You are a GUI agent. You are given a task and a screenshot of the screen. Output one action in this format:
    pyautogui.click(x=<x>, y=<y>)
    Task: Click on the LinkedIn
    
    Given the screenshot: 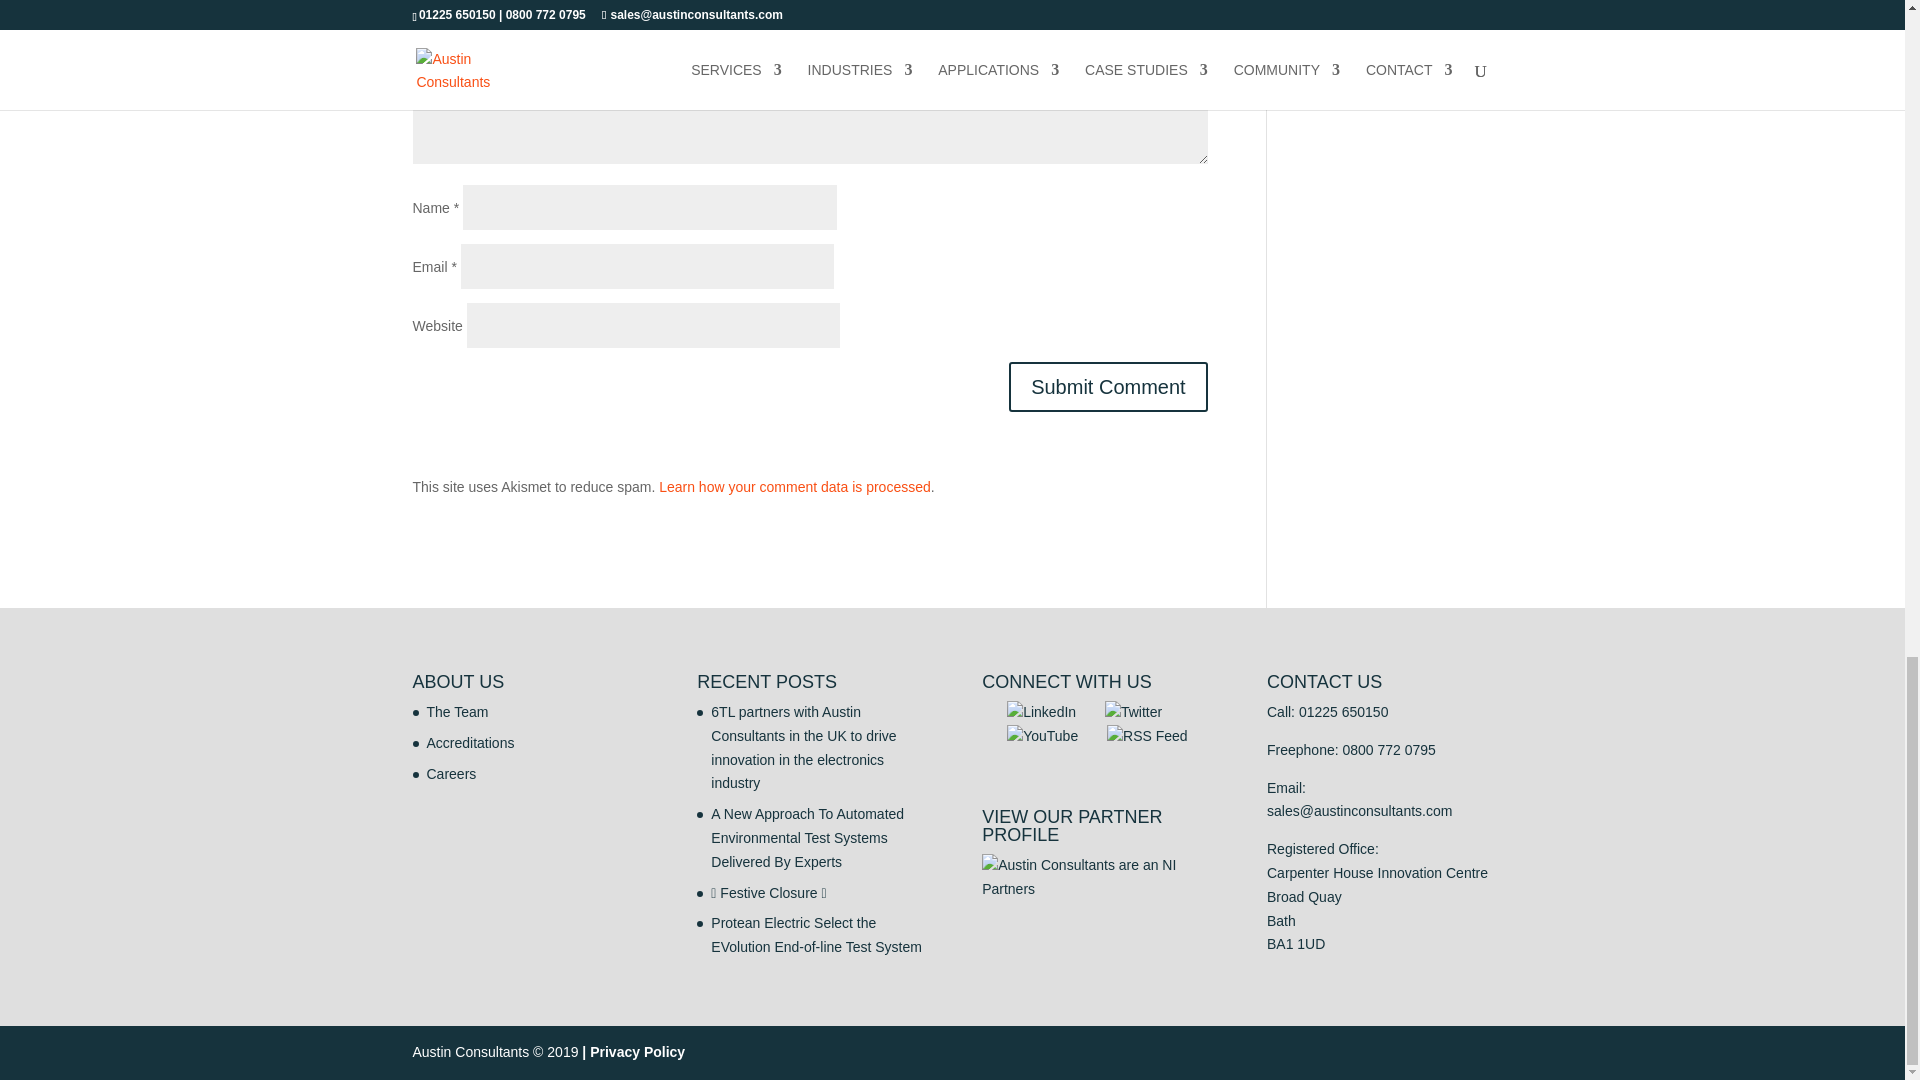 What is the action you would take?
    pyautogui.click(x=1040, y=712)
    